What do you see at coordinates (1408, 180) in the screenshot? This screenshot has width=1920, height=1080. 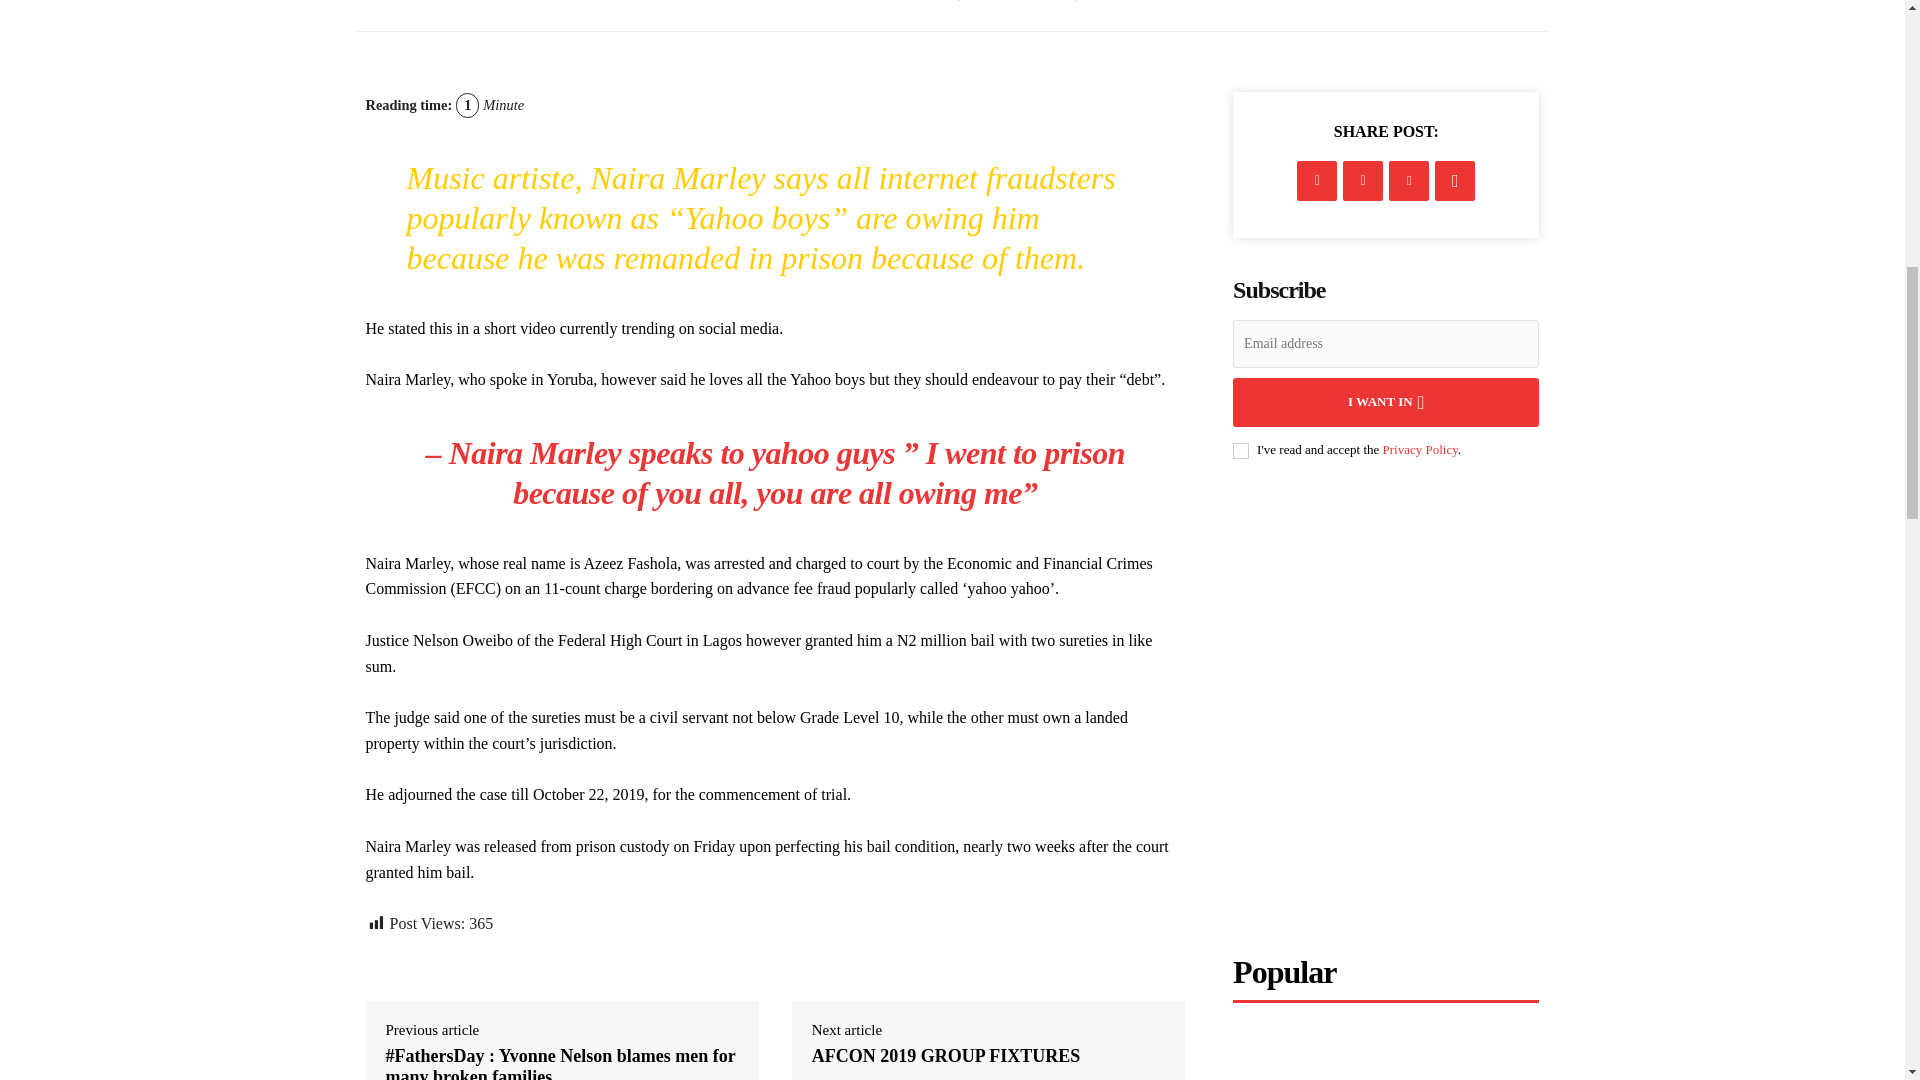 I see `Pinterest` at bounding box center [1408, 180].